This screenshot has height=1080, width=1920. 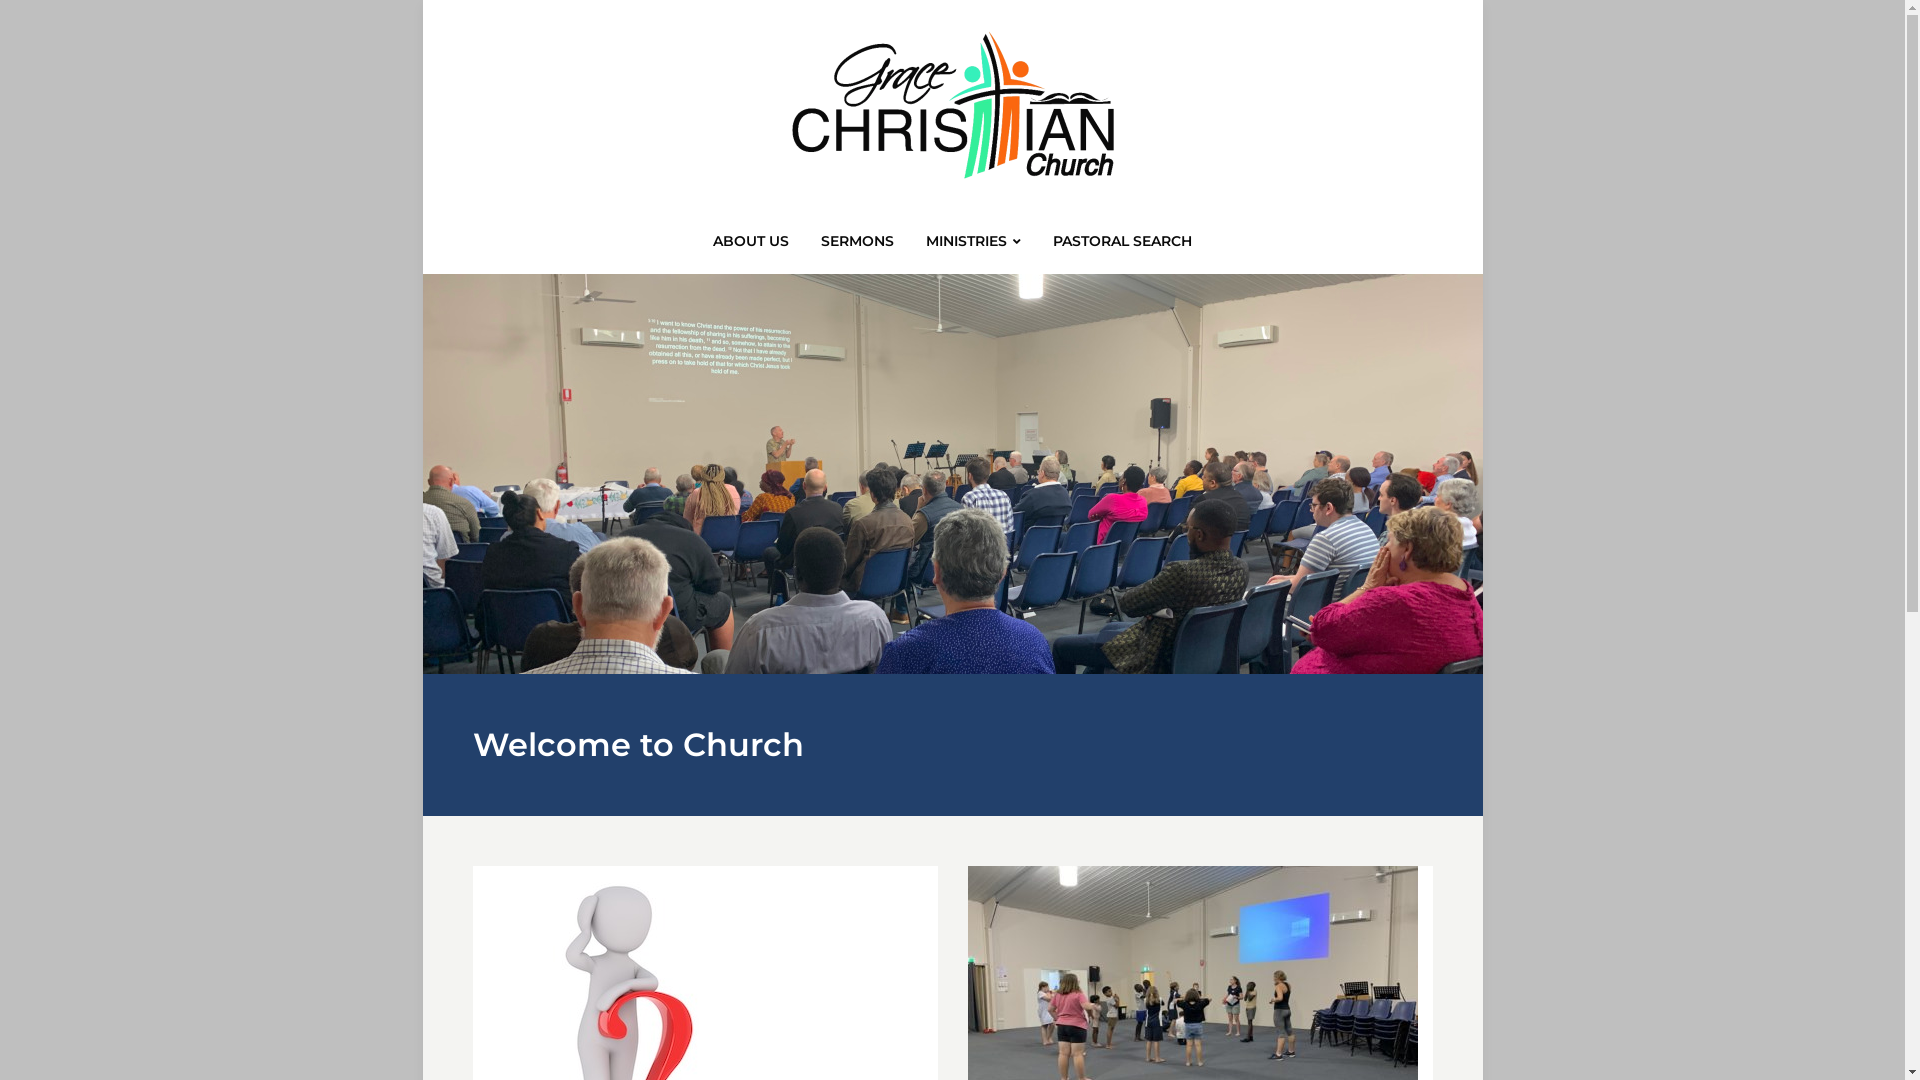 I want to click on PASTORAL SEARCH, so click(x=1122, y=247).